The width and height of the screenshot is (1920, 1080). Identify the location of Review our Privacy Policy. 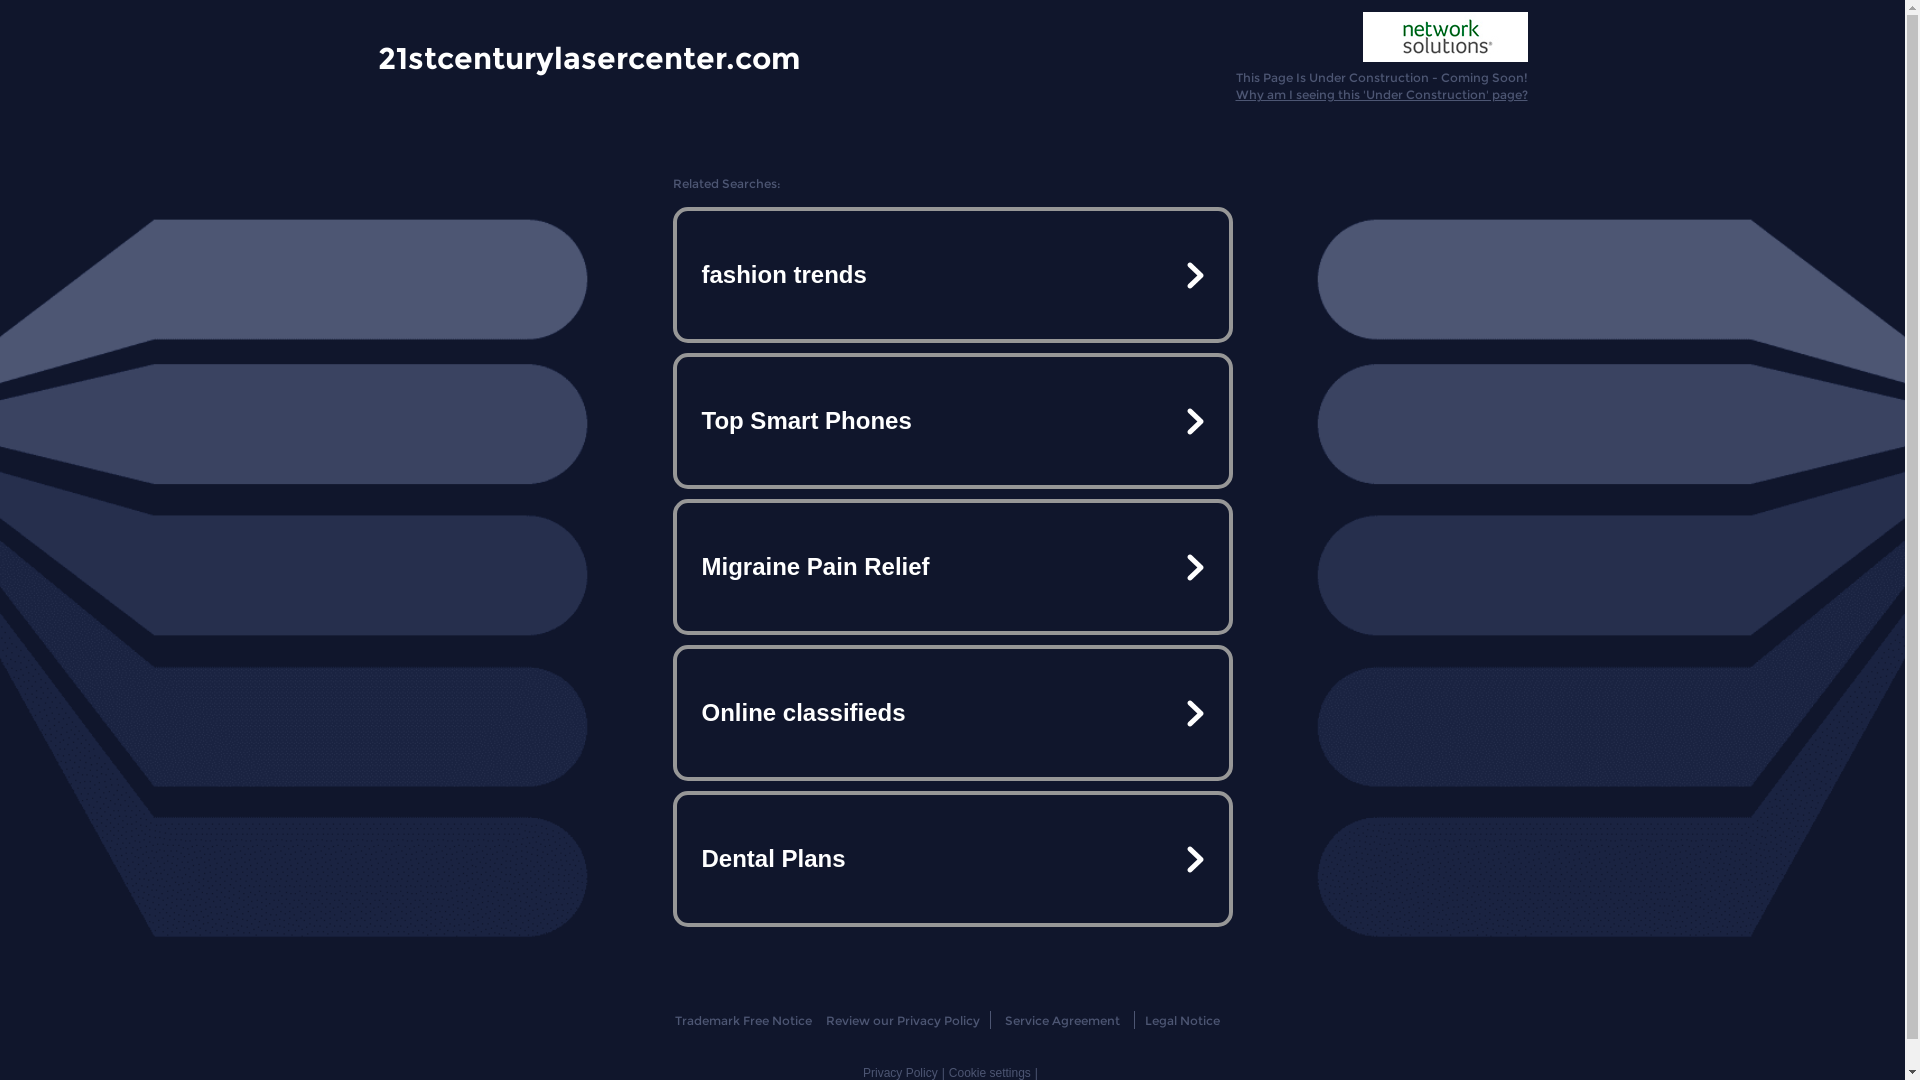
(902, 1020).